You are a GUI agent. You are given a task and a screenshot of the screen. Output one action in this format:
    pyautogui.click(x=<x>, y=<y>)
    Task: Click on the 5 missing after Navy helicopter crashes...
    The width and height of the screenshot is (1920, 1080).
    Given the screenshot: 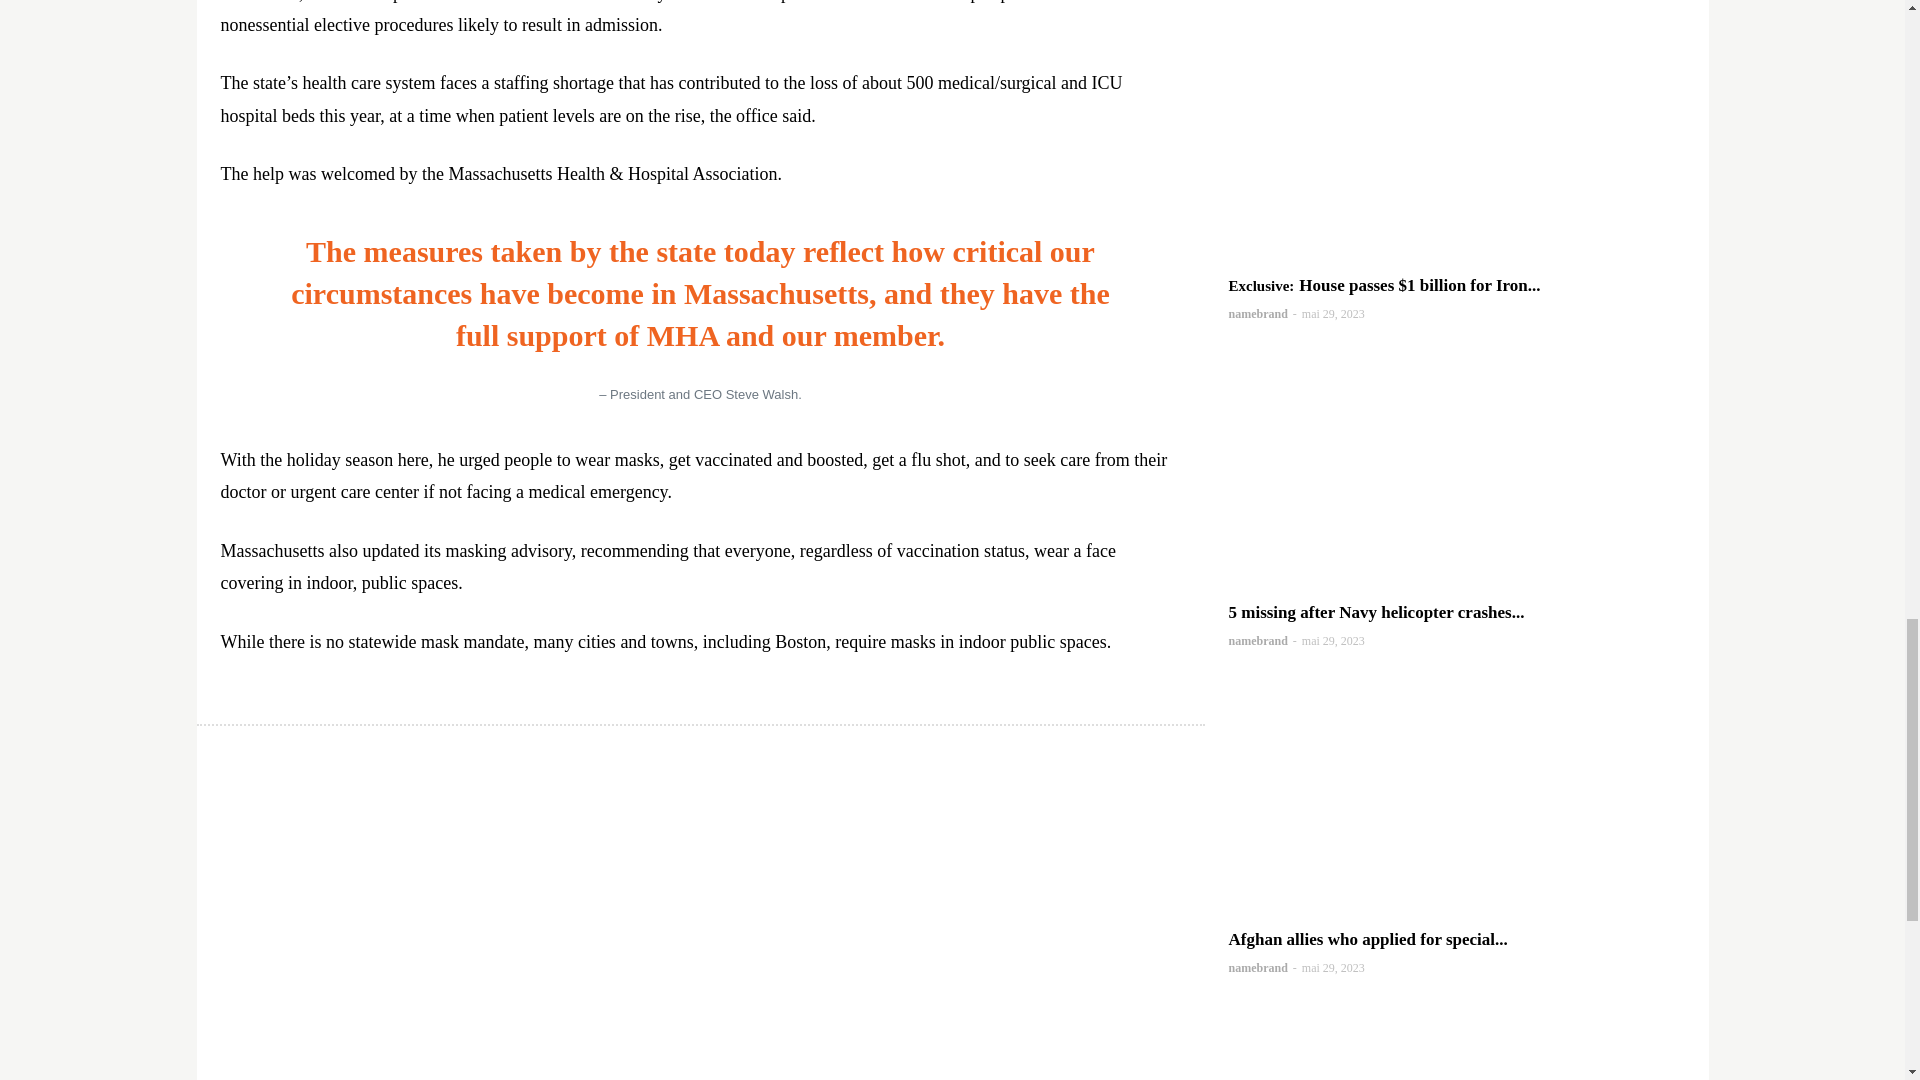 What is the action you would take?
    pyautogui.click(x=1376, y=612)
    